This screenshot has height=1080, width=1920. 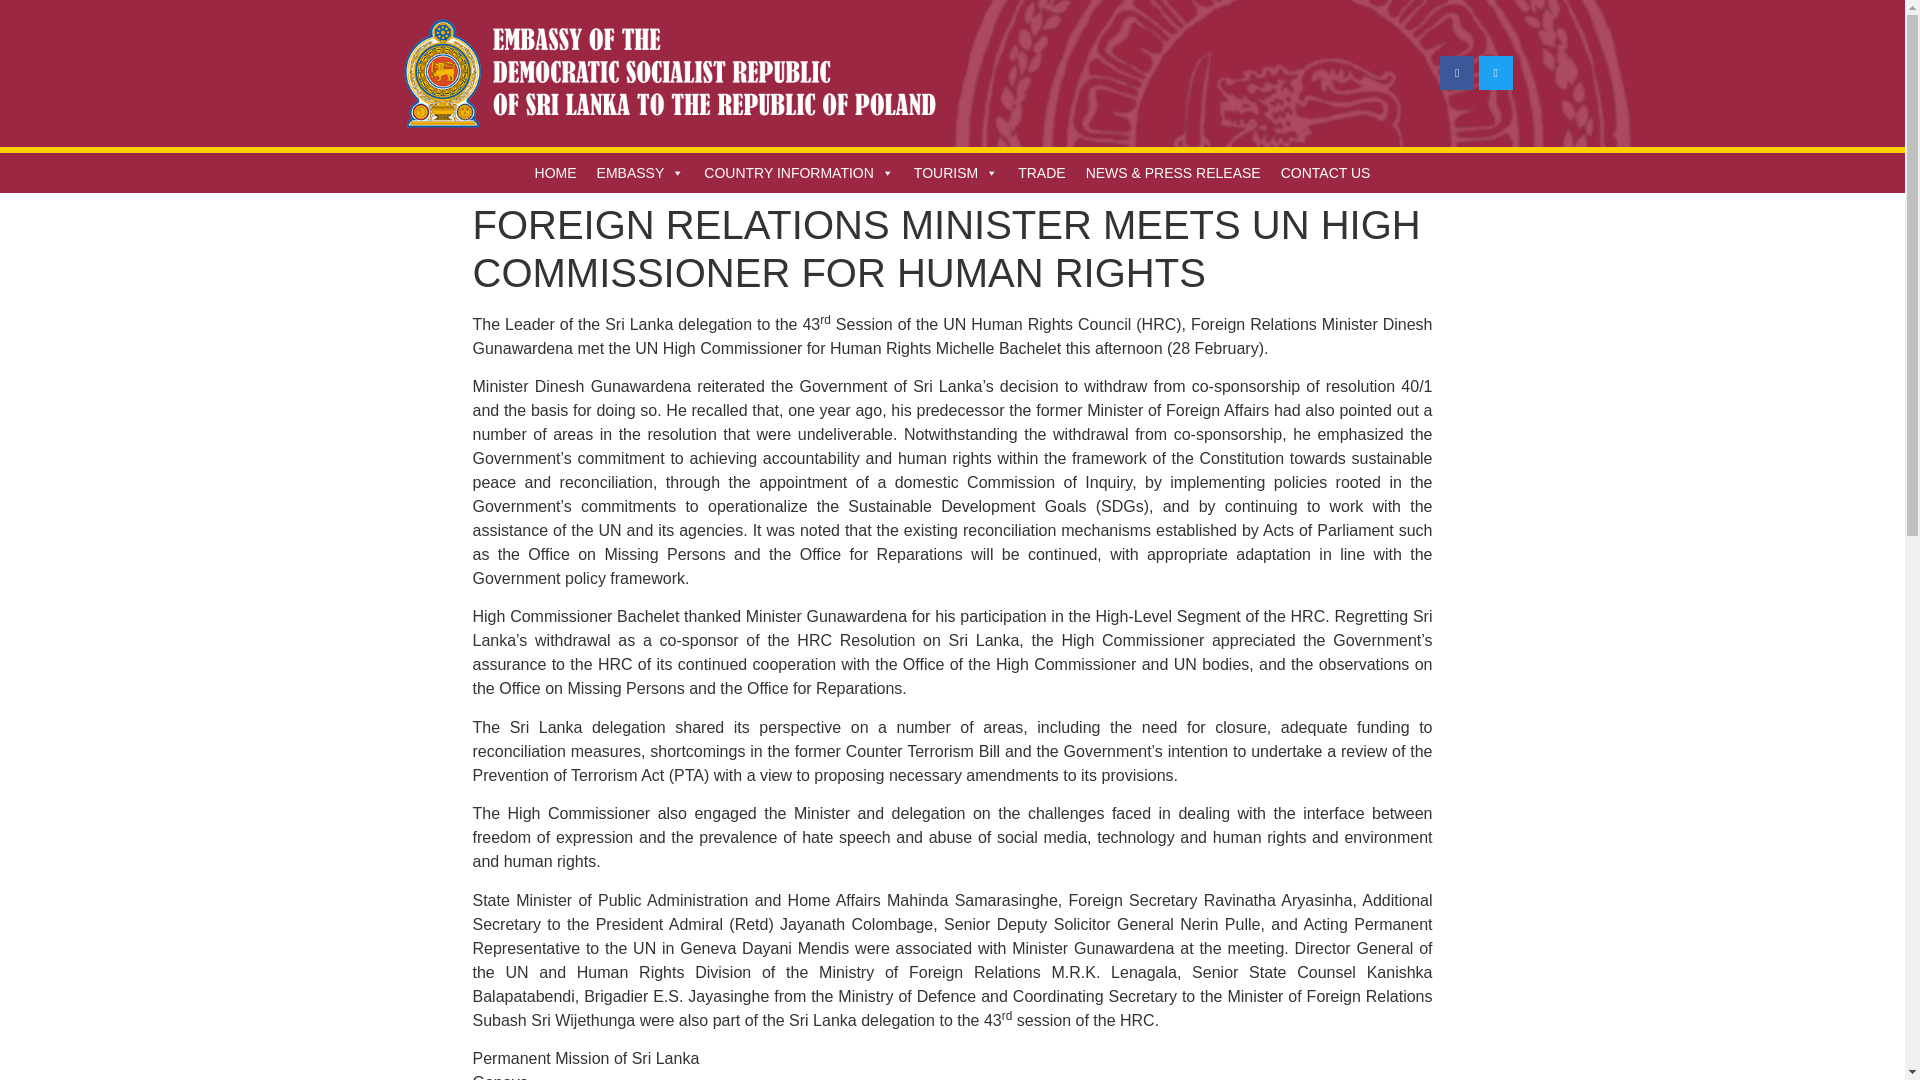 What do you see at coordinates (798, 173) in the screenshot?
I see `COUNTRY INFORMATION` at bounding box center [798, 173].